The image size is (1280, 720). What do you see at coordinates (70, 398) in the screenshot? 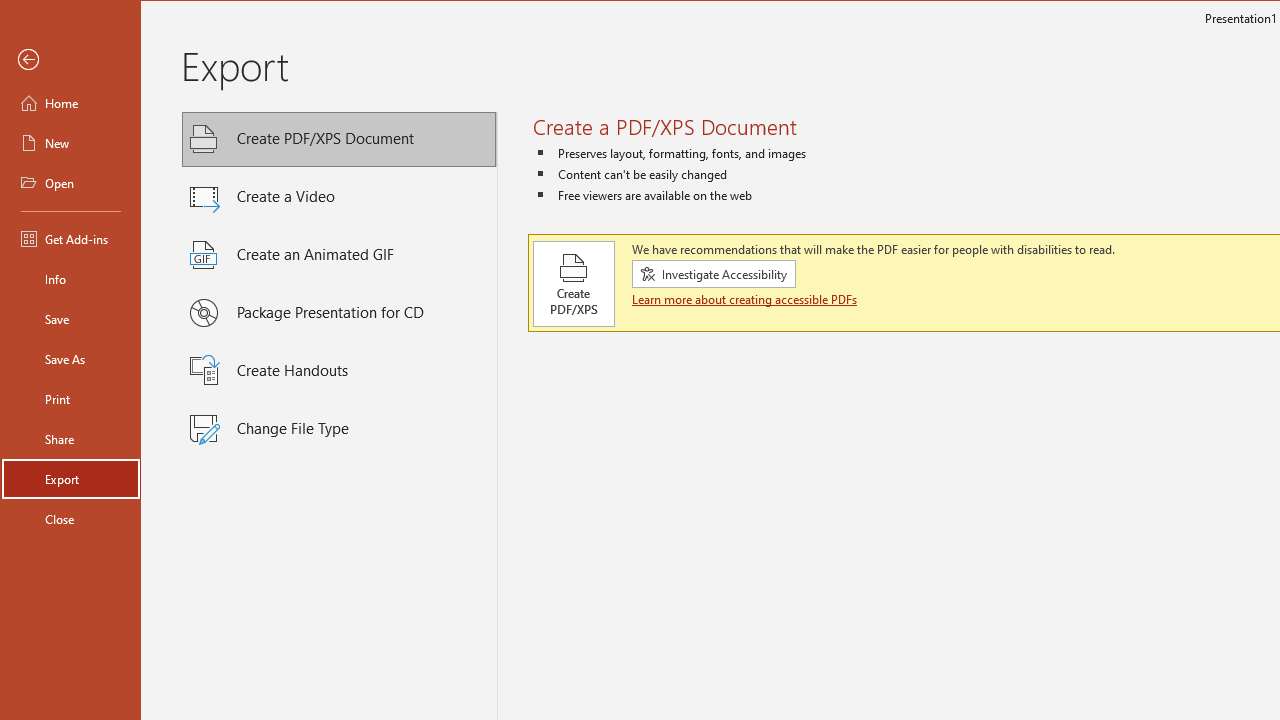
I see `Print` at bounding box center [70, 398].